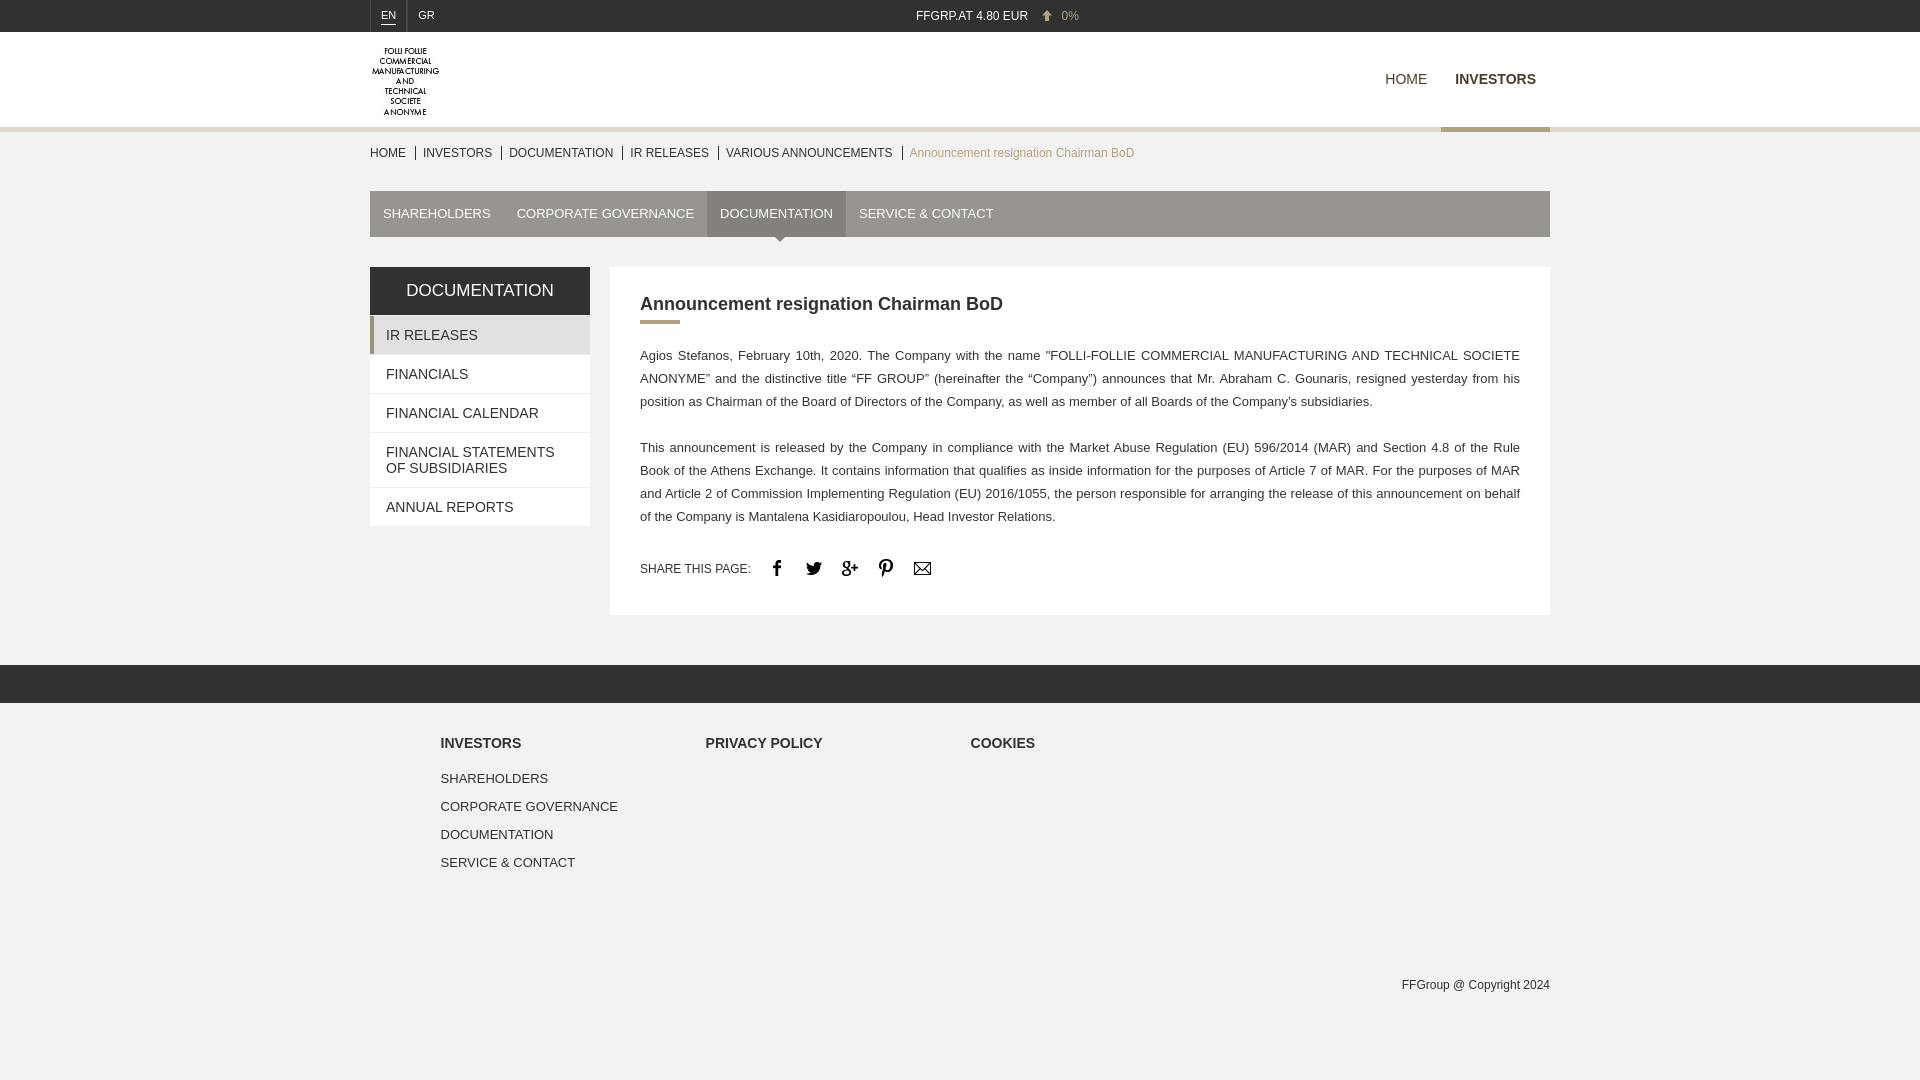 Image resolution: width=1920 pixels, height=1080 pixels. What do you see at coordinates (388, 16) in the screenshot?
I see `EN` at bounding box center [388, 16].